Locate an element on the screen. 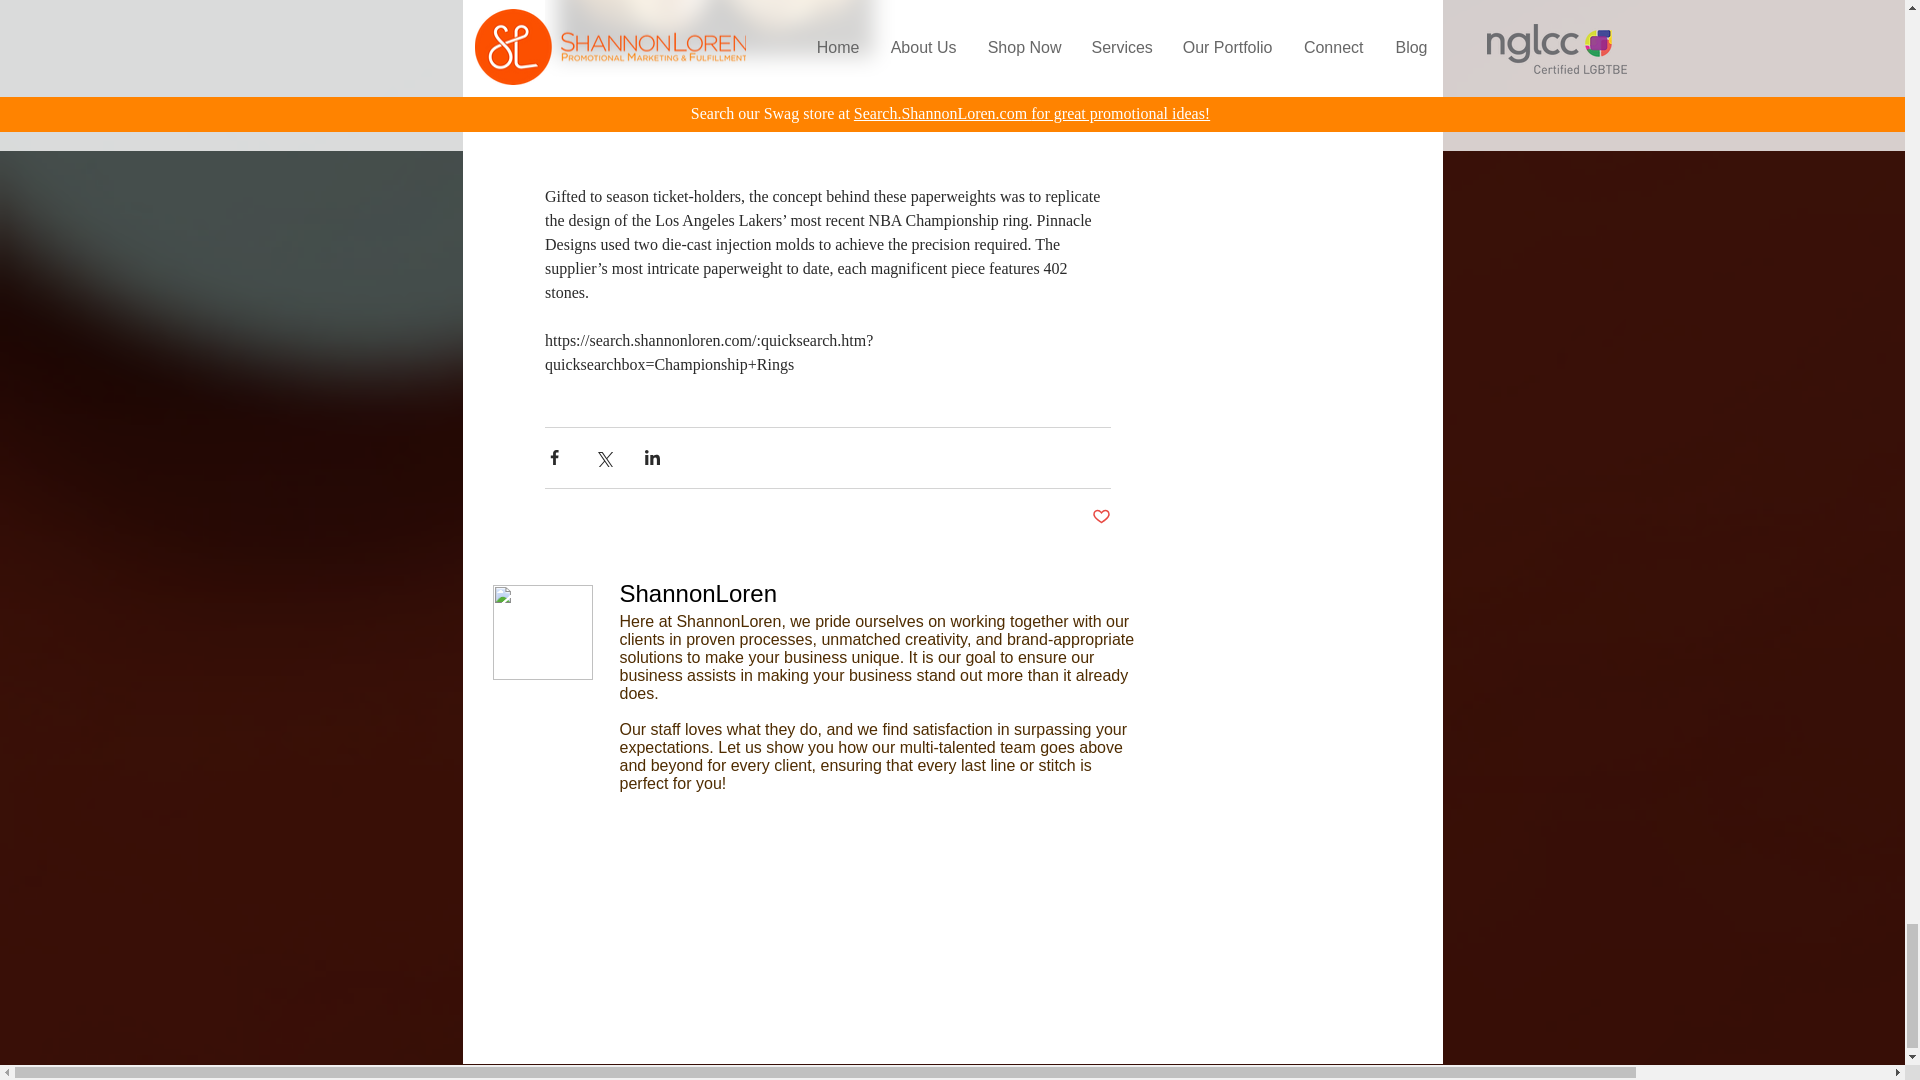 Image resolution: width=1920 pixels, height=1080 pixels. Post not marked as liked is located at coordinates (1102, 517).